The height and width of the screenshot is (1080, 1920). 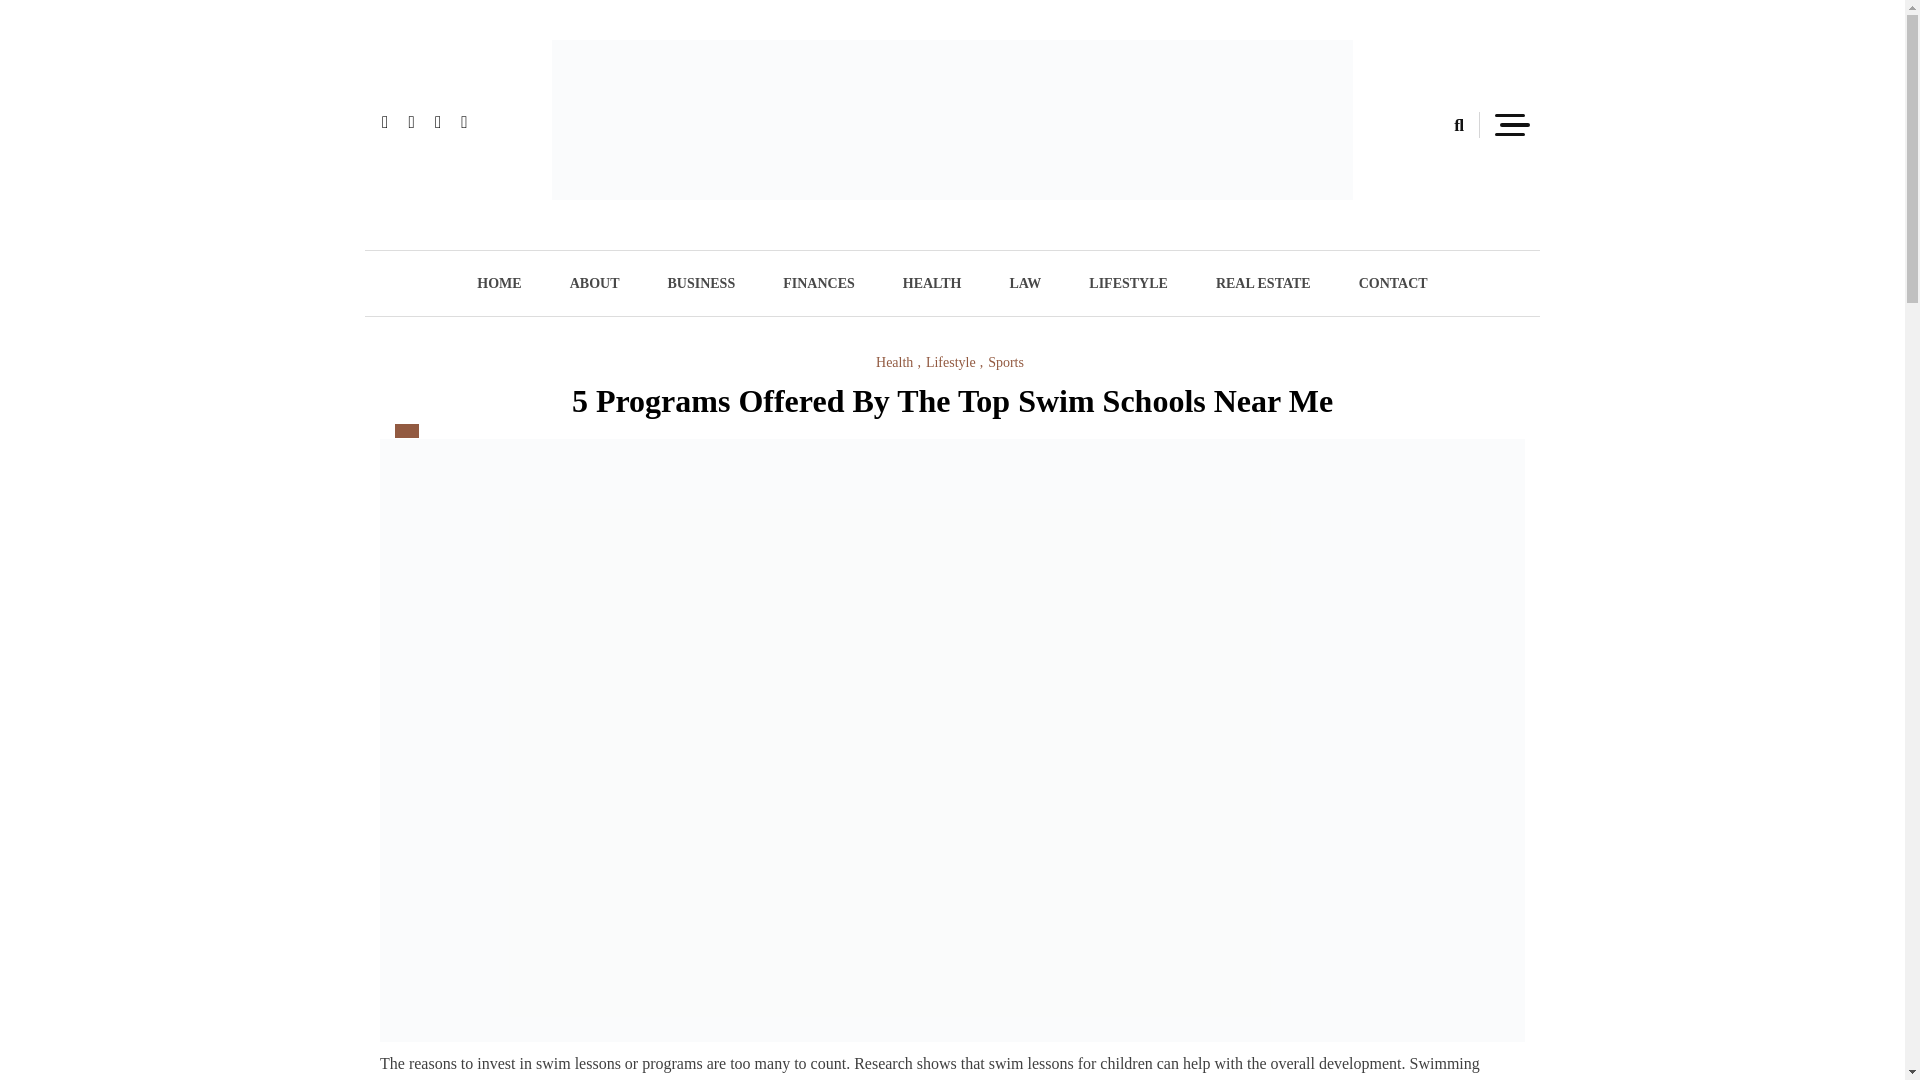 What do you see at coordinates (1006, 362) in the screenshot?
I see `Sports` at bounding box center [1006, 362].